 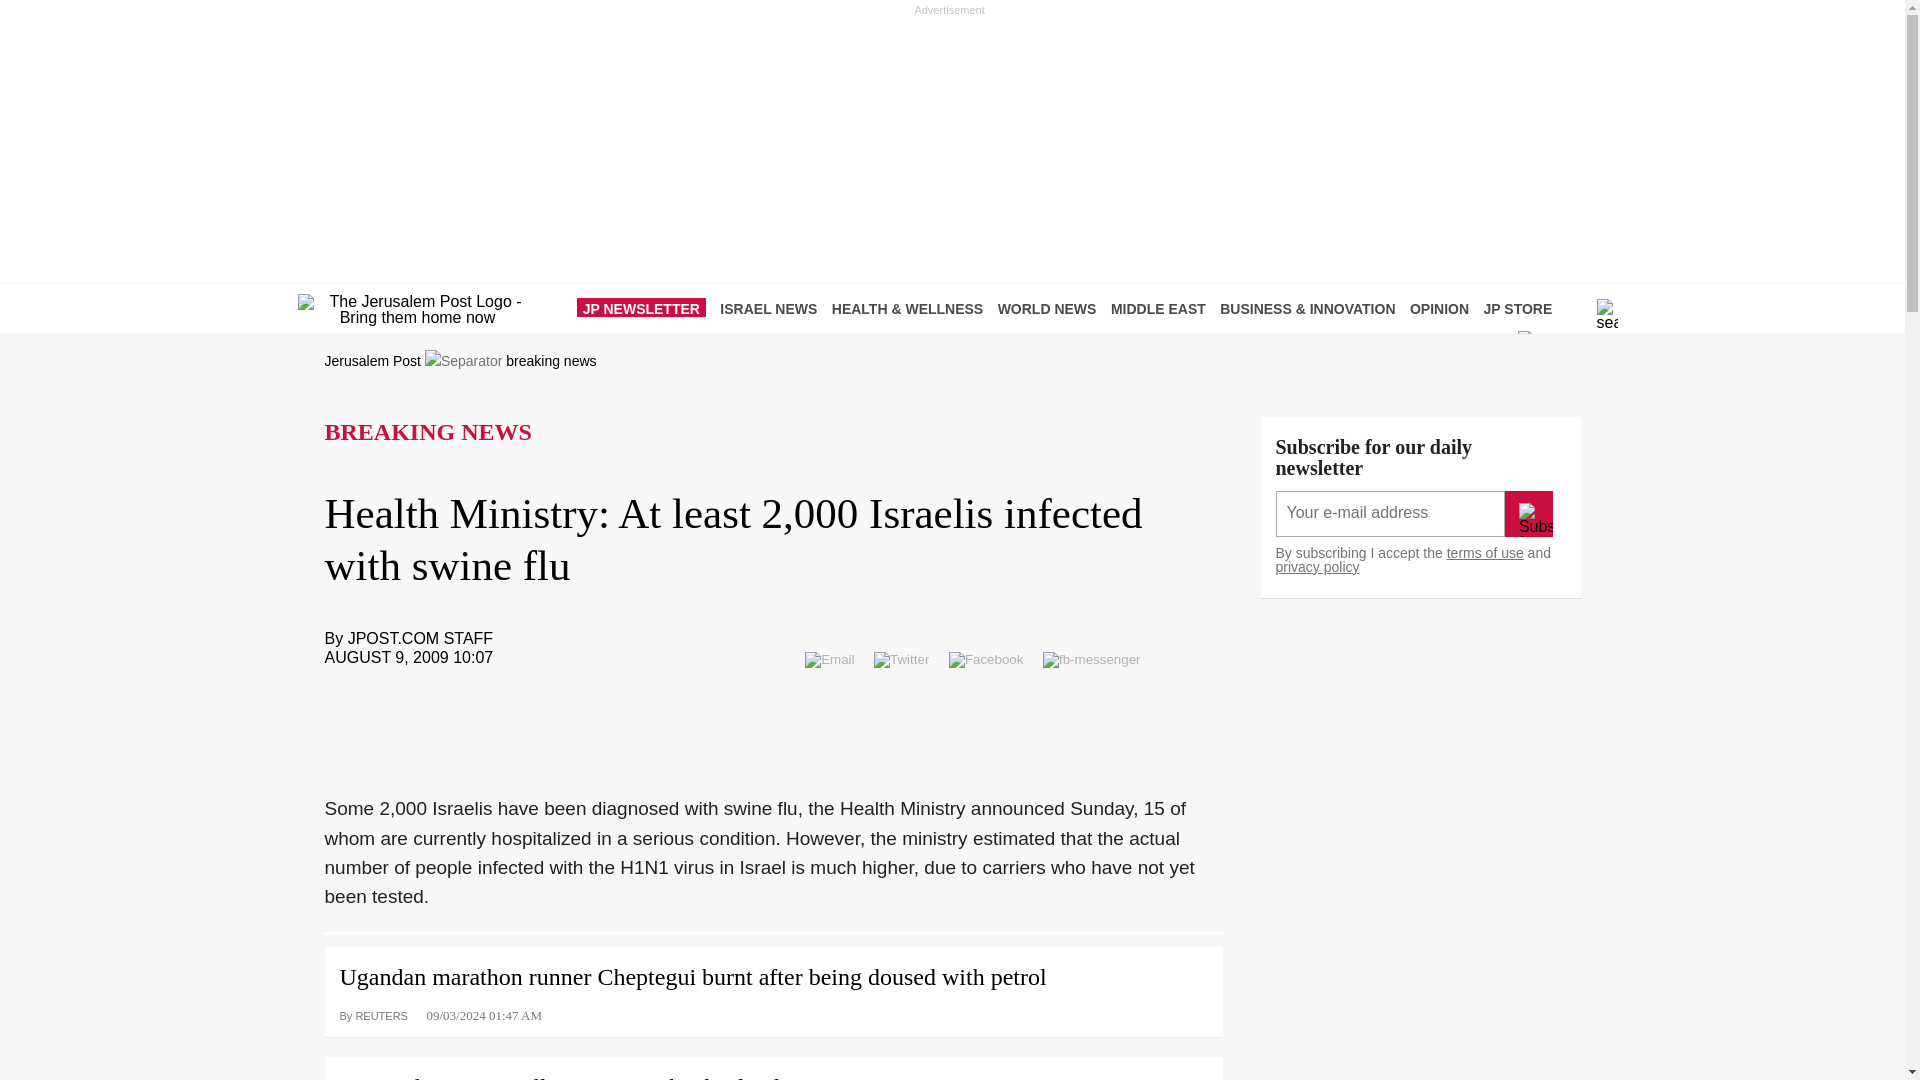 I want to click on IAF strikes terror cell in West Bank who fired at IDF troops, so click(x=772, y=1068).